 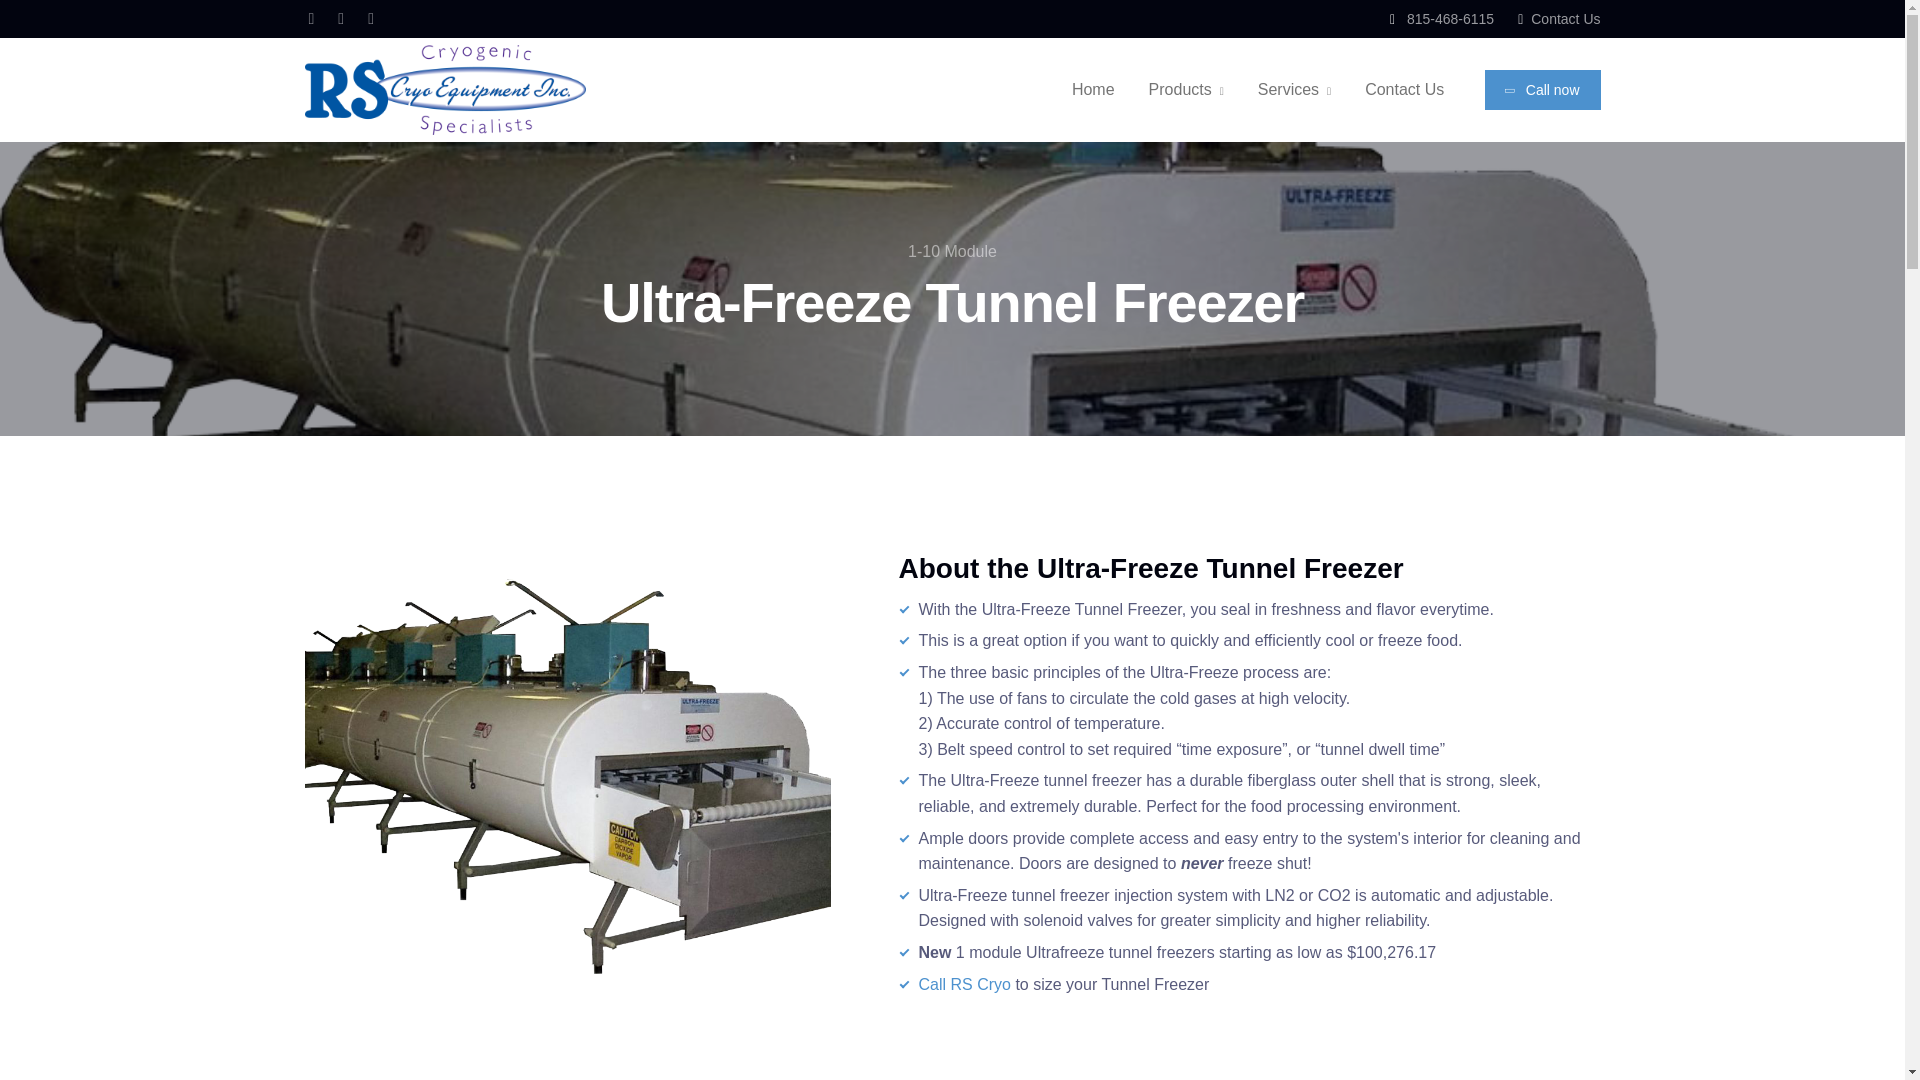 What do you see at coordinates (444, 90) in the screenshot?
I see `RS Cryo Equipment Logo` at bounding box center [444, 90].